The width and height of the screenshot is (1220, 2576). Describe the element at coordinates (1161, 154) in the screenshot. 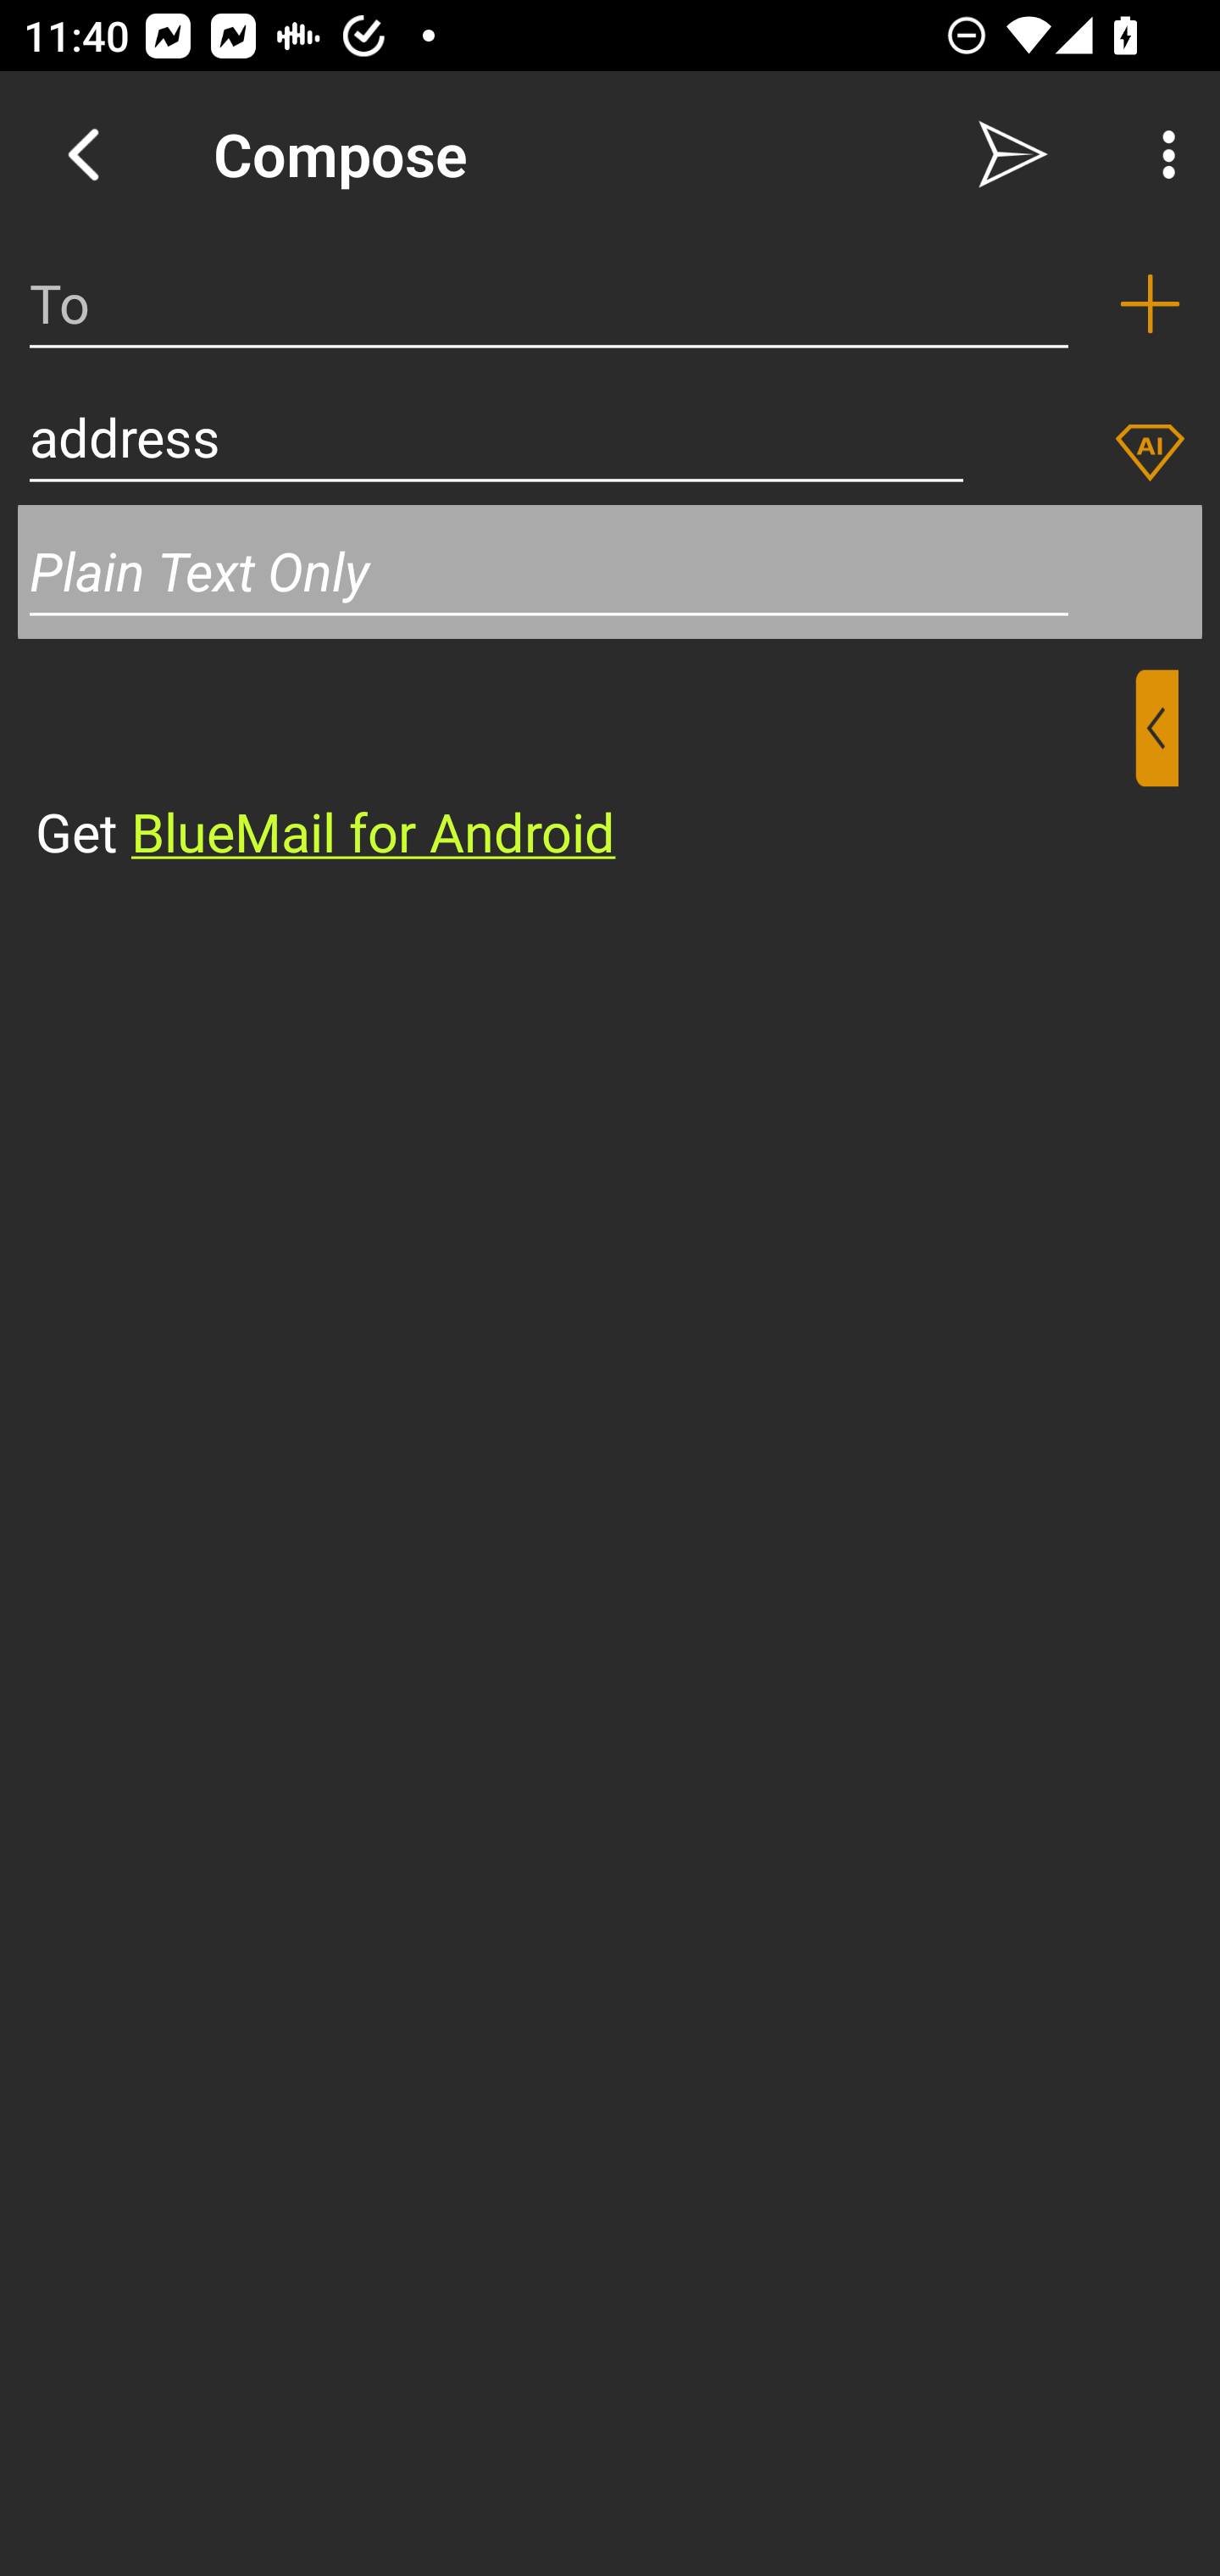

I see `More Options` at that location.